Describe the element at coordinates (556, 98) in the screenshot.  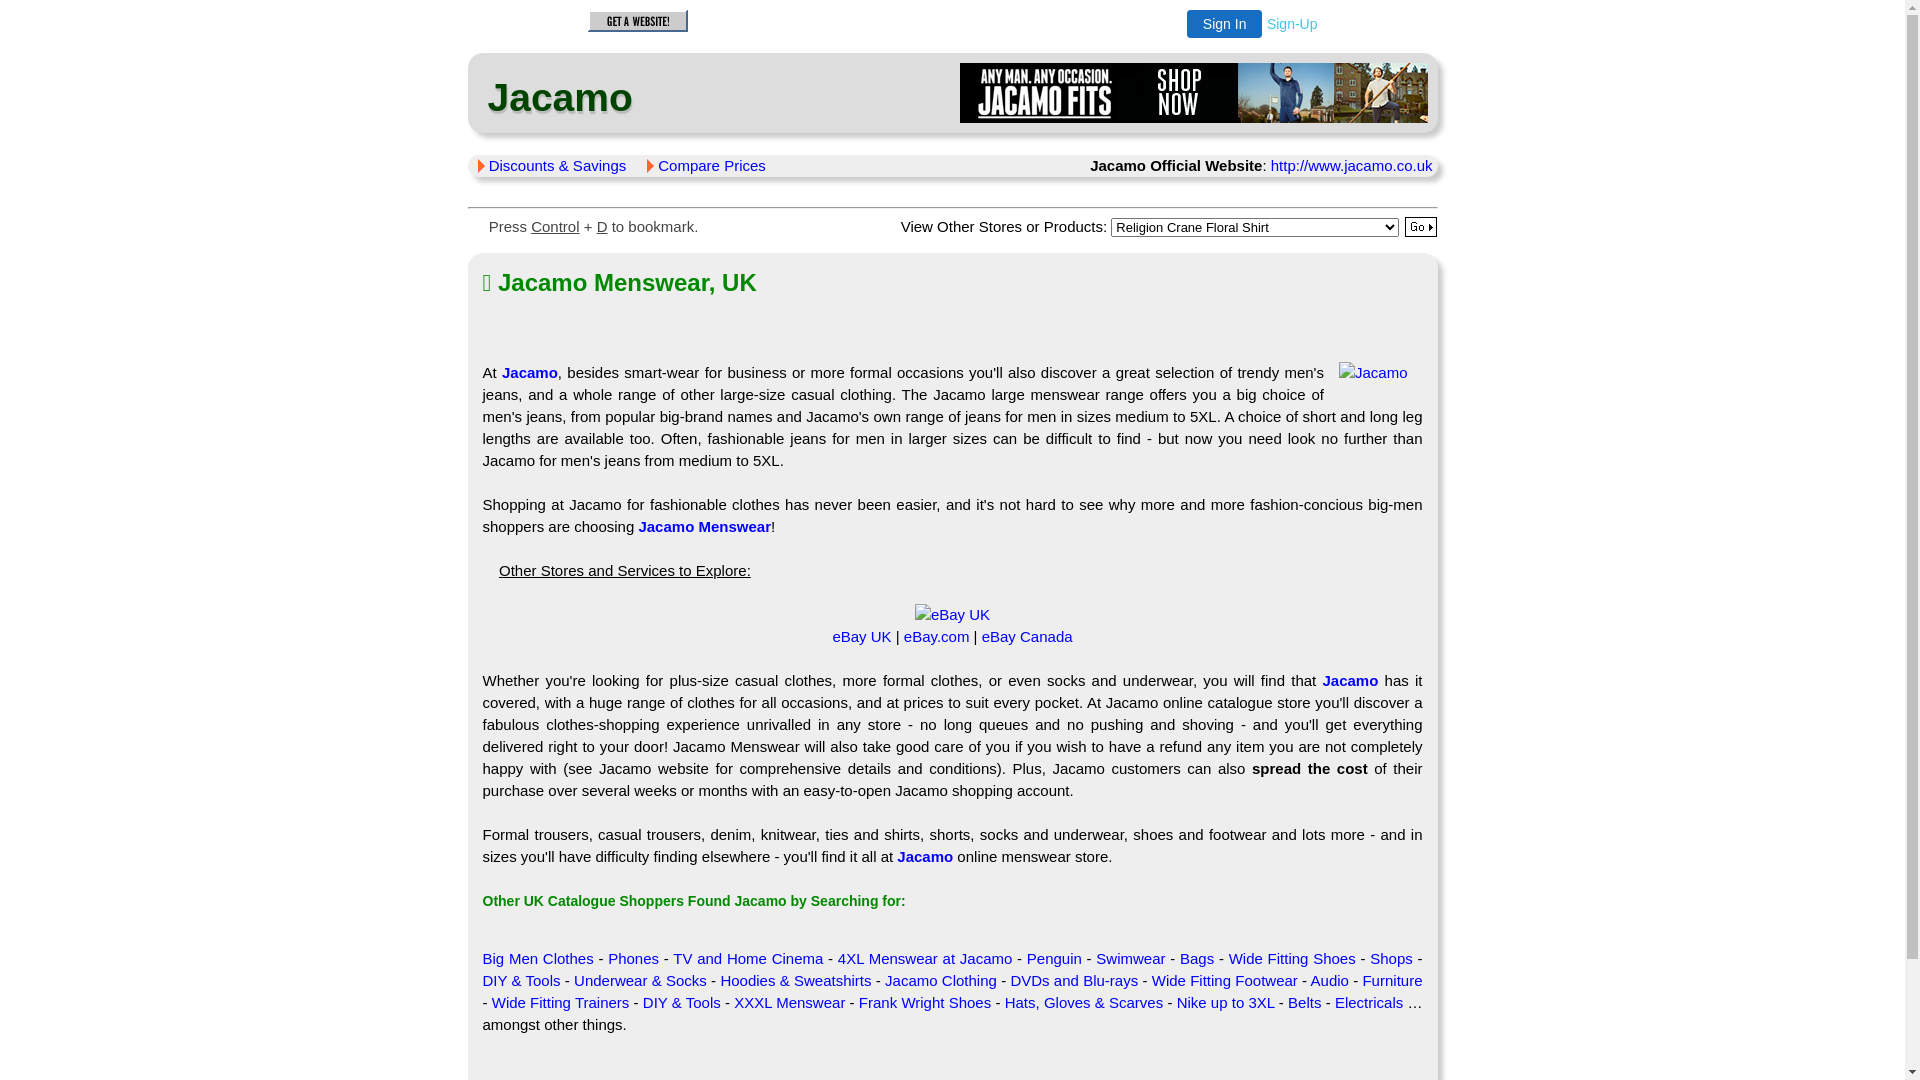
I see `Jacamo` at that location.